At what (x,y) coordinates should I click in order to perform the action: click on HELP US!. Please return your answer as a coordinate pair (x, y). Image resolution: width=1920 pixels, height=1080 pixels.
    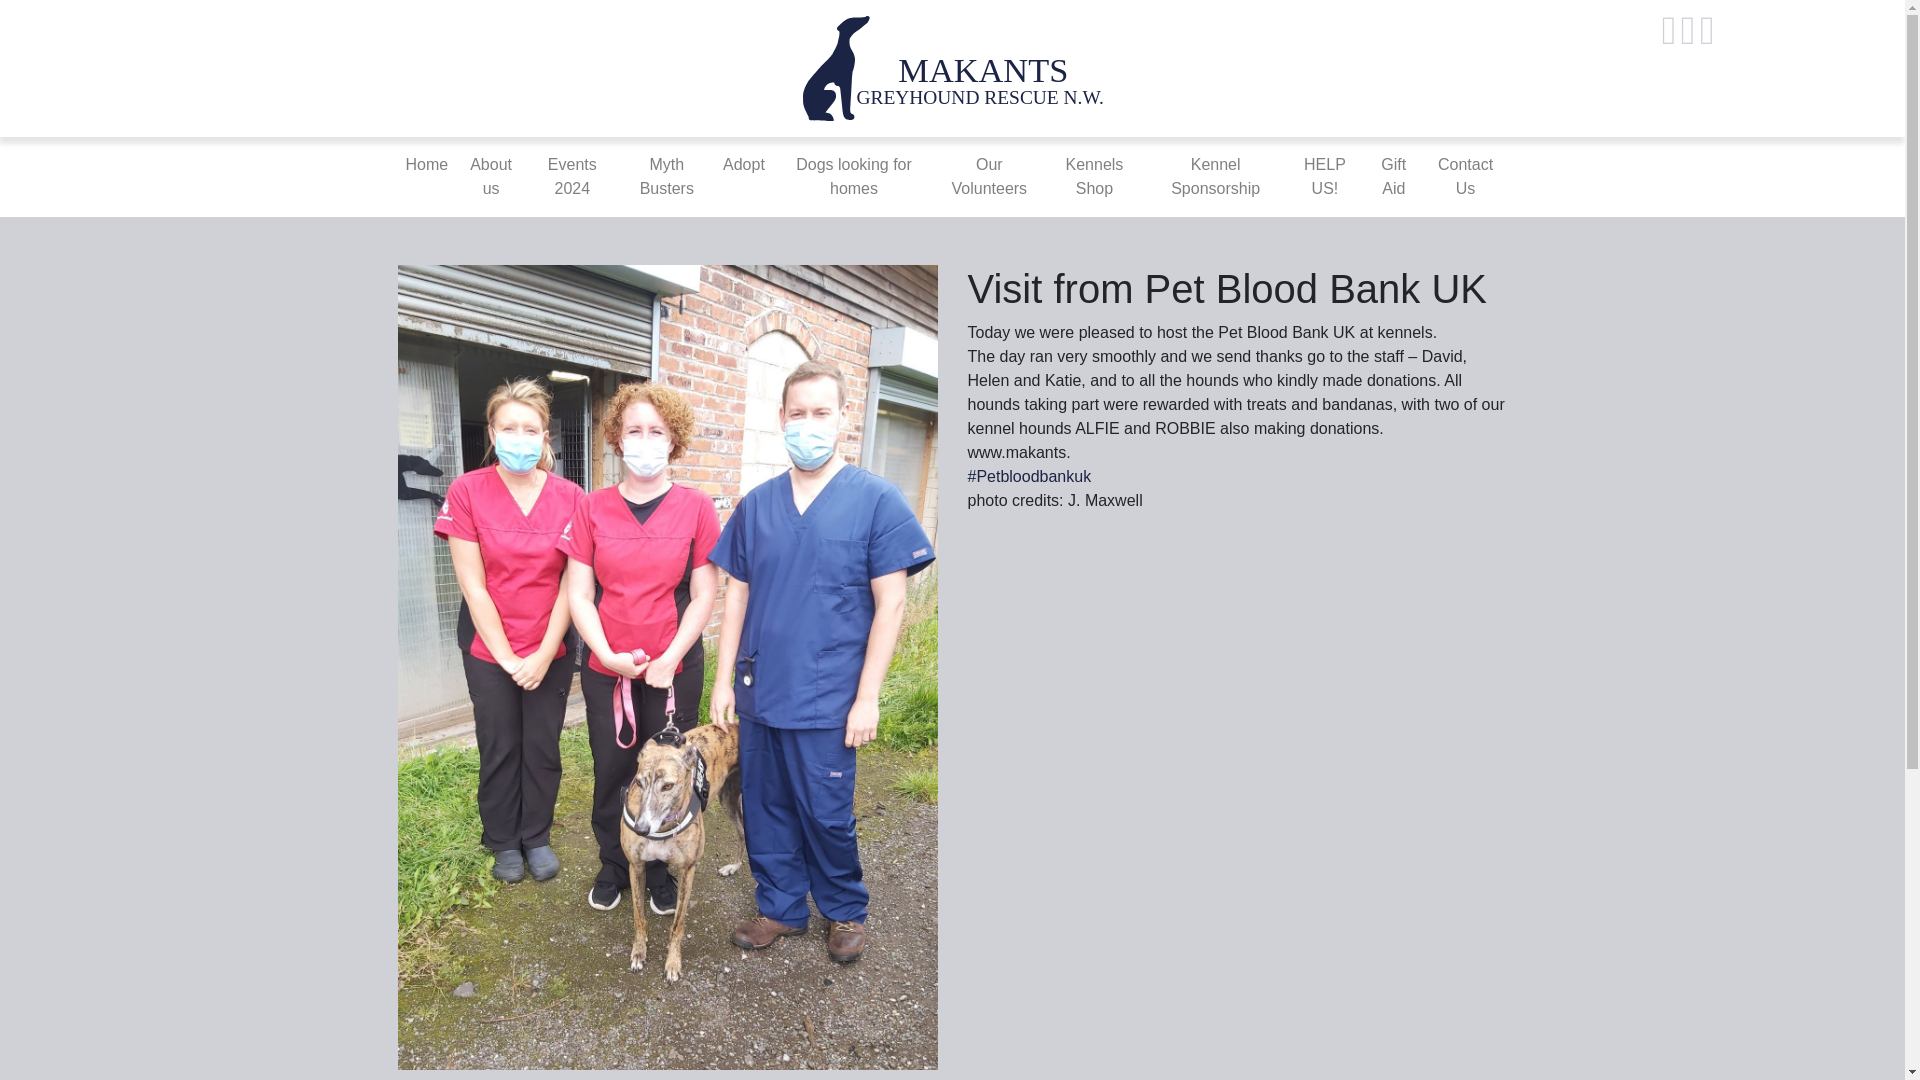
    Looking at the image, I should click on (1324, 176).